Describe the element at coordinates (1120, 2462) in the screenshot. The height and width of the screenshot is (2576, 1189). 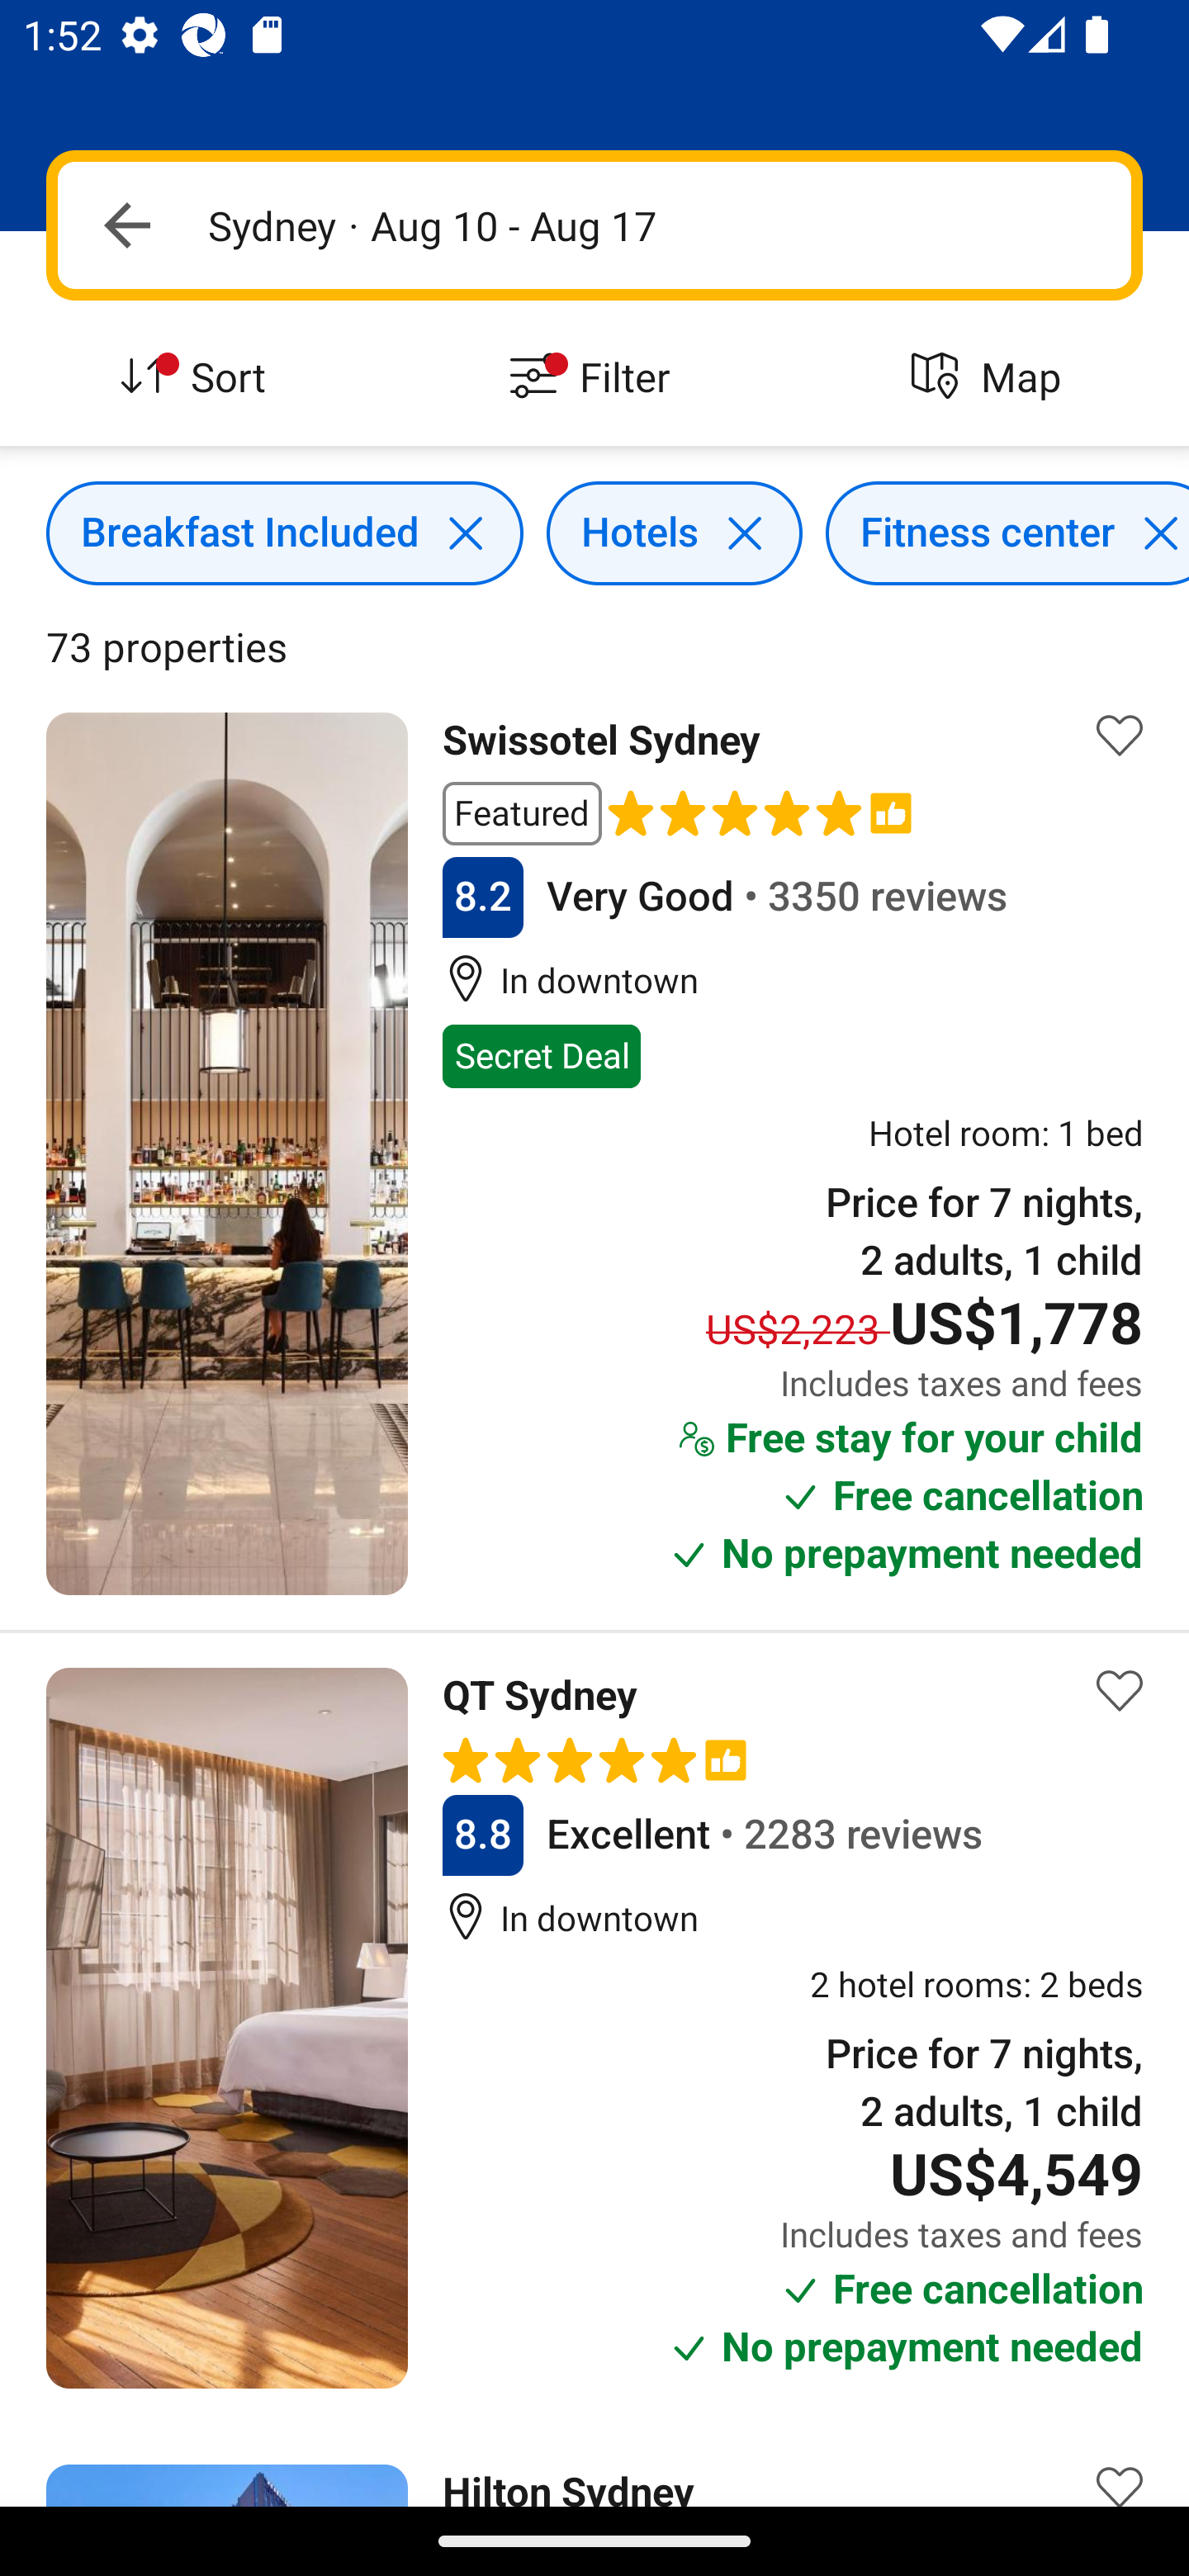
I see `Save property to list` at that location.